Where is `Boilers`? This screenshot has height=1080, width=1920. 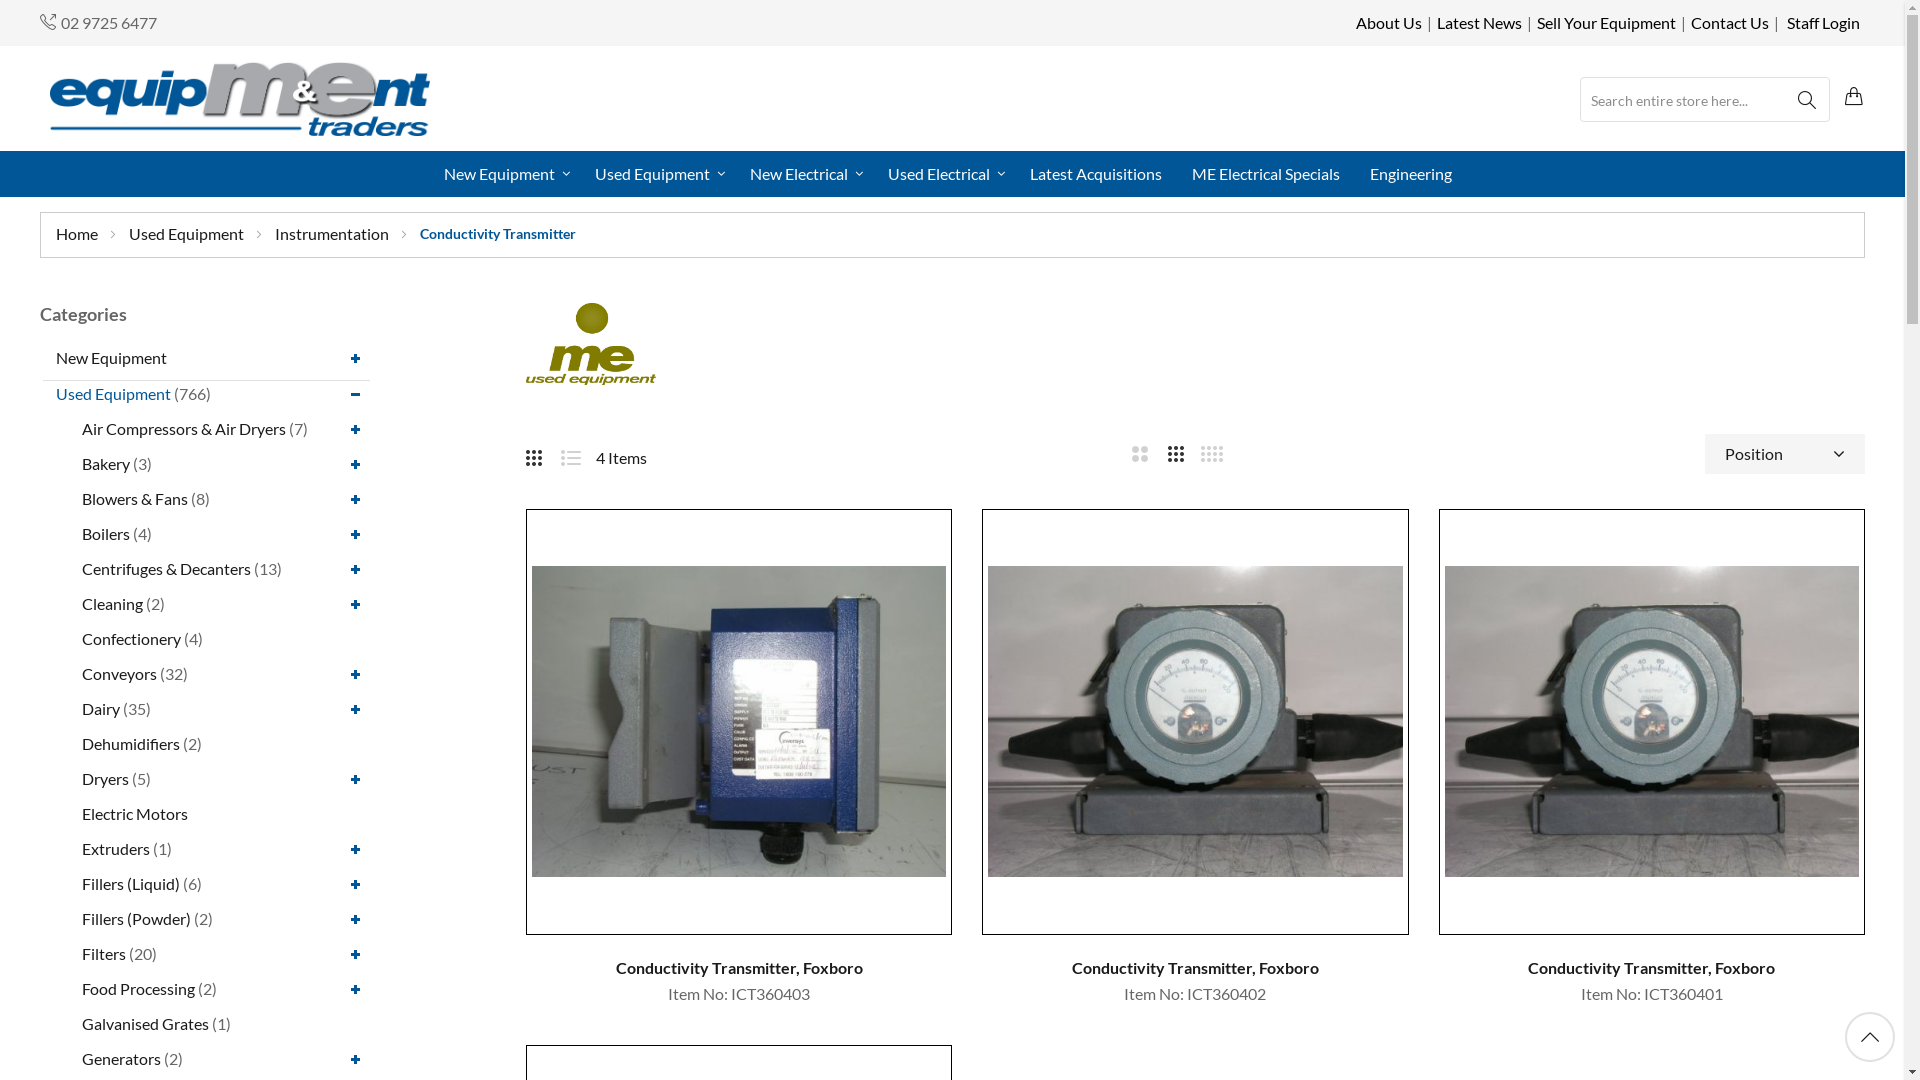 Boilers is located at coordinates (106, 534).